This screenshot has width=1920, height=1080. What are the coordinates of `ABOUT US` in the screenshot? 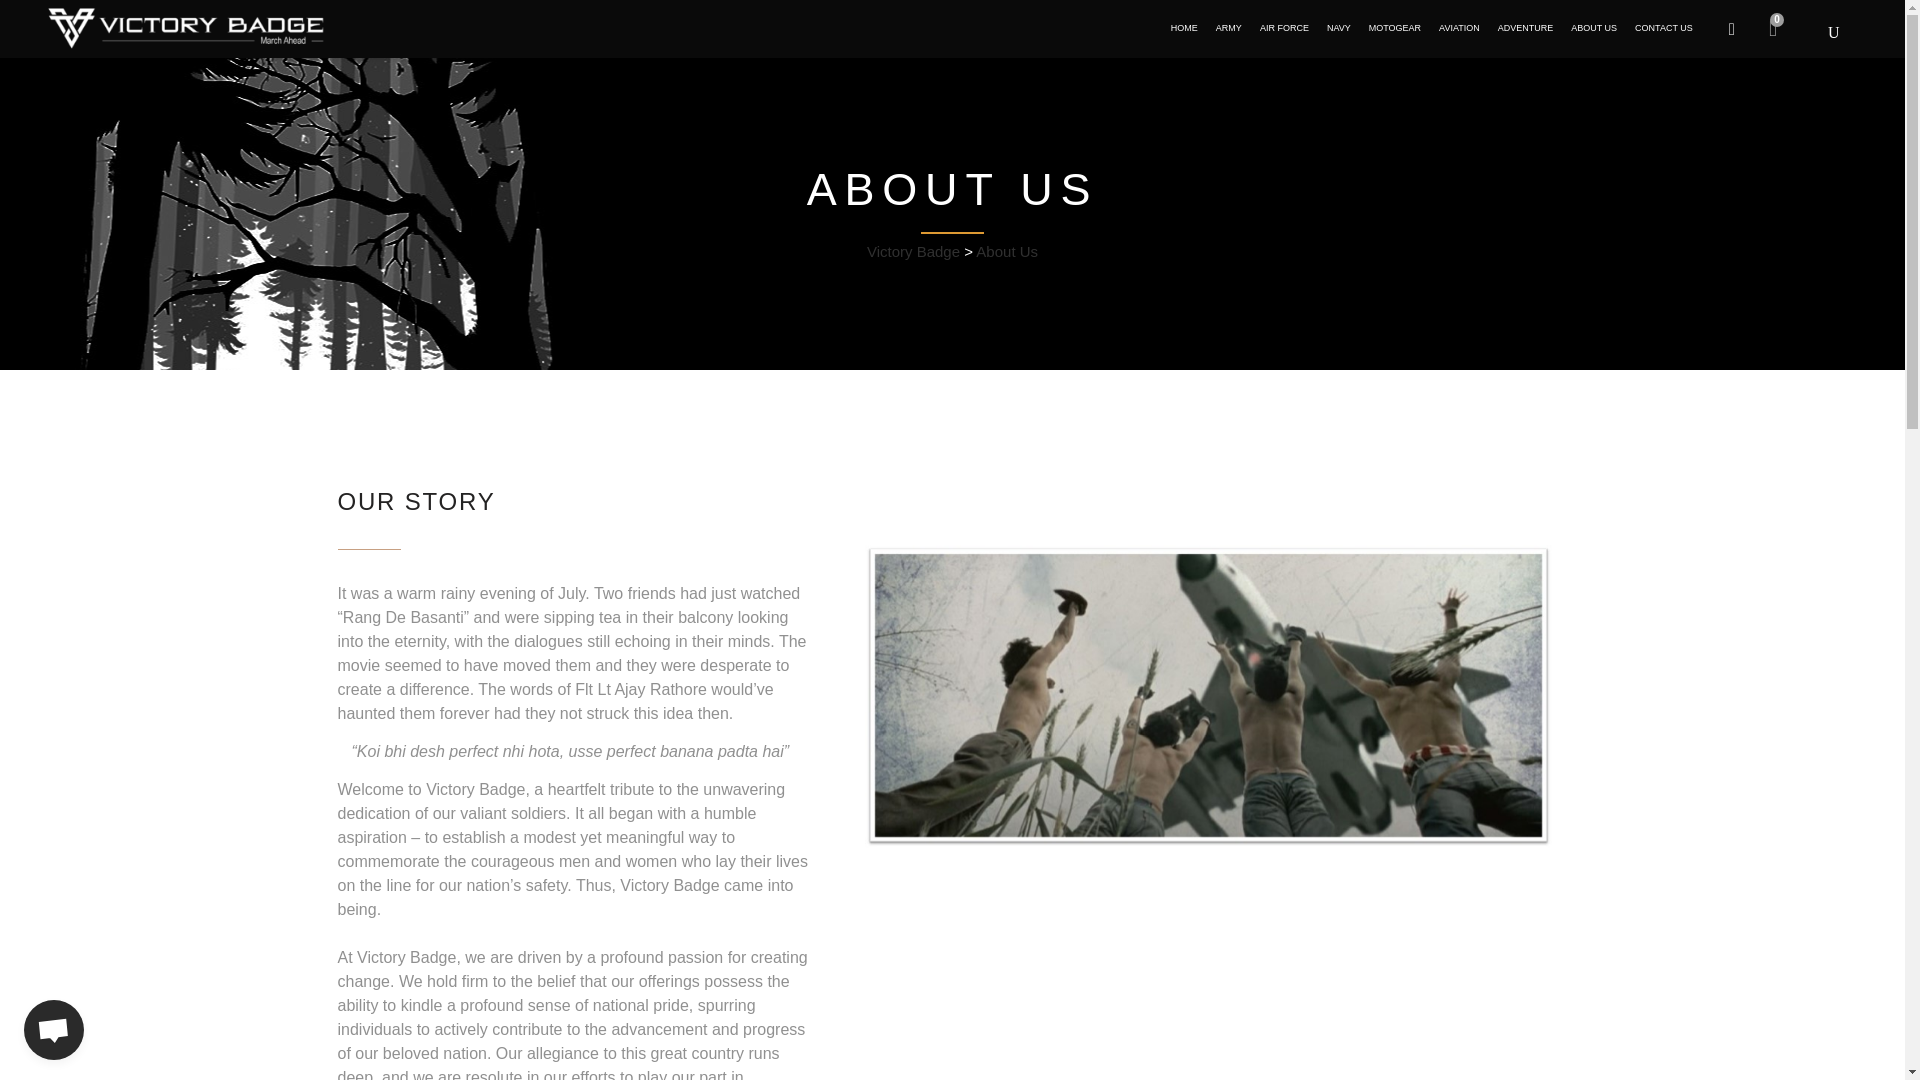 It's located at (1594, 28).